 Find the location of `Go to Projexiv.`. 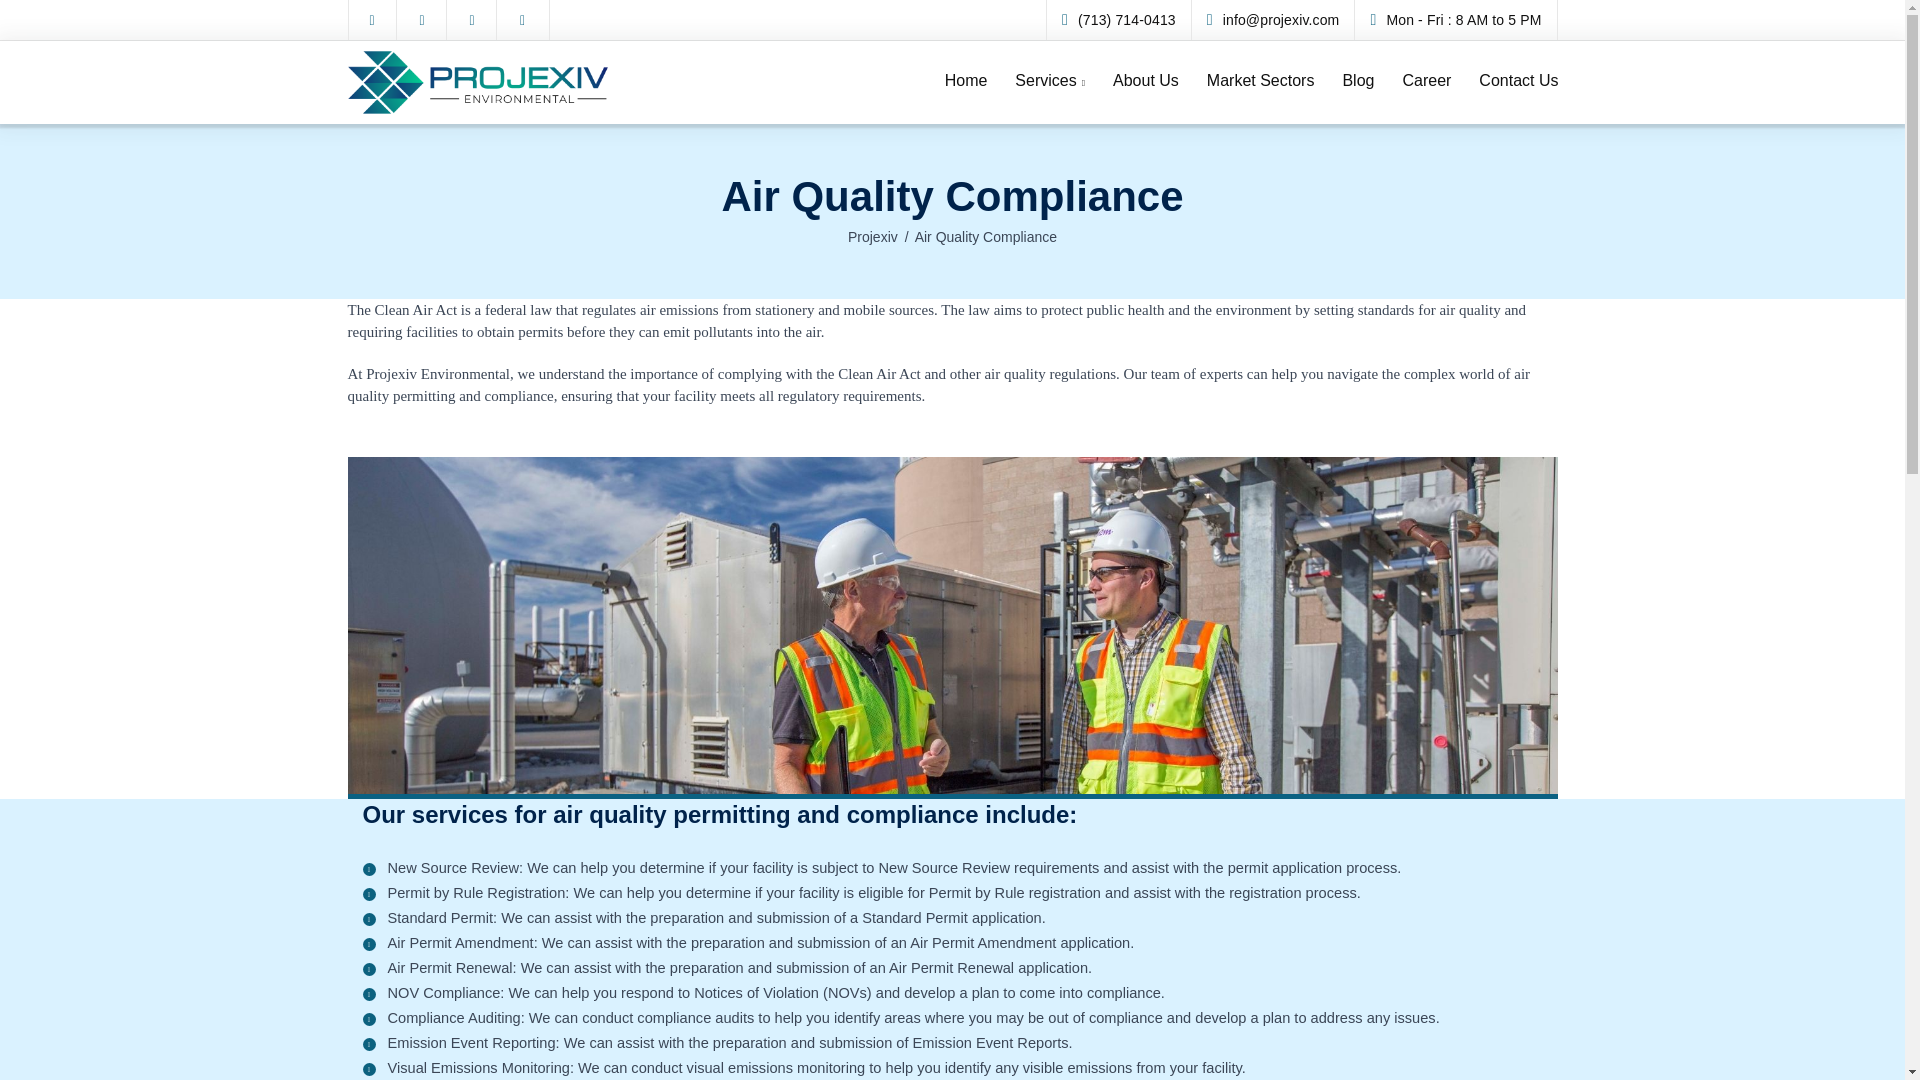

Go to Projexiv. is located at coordinates (873, 236).